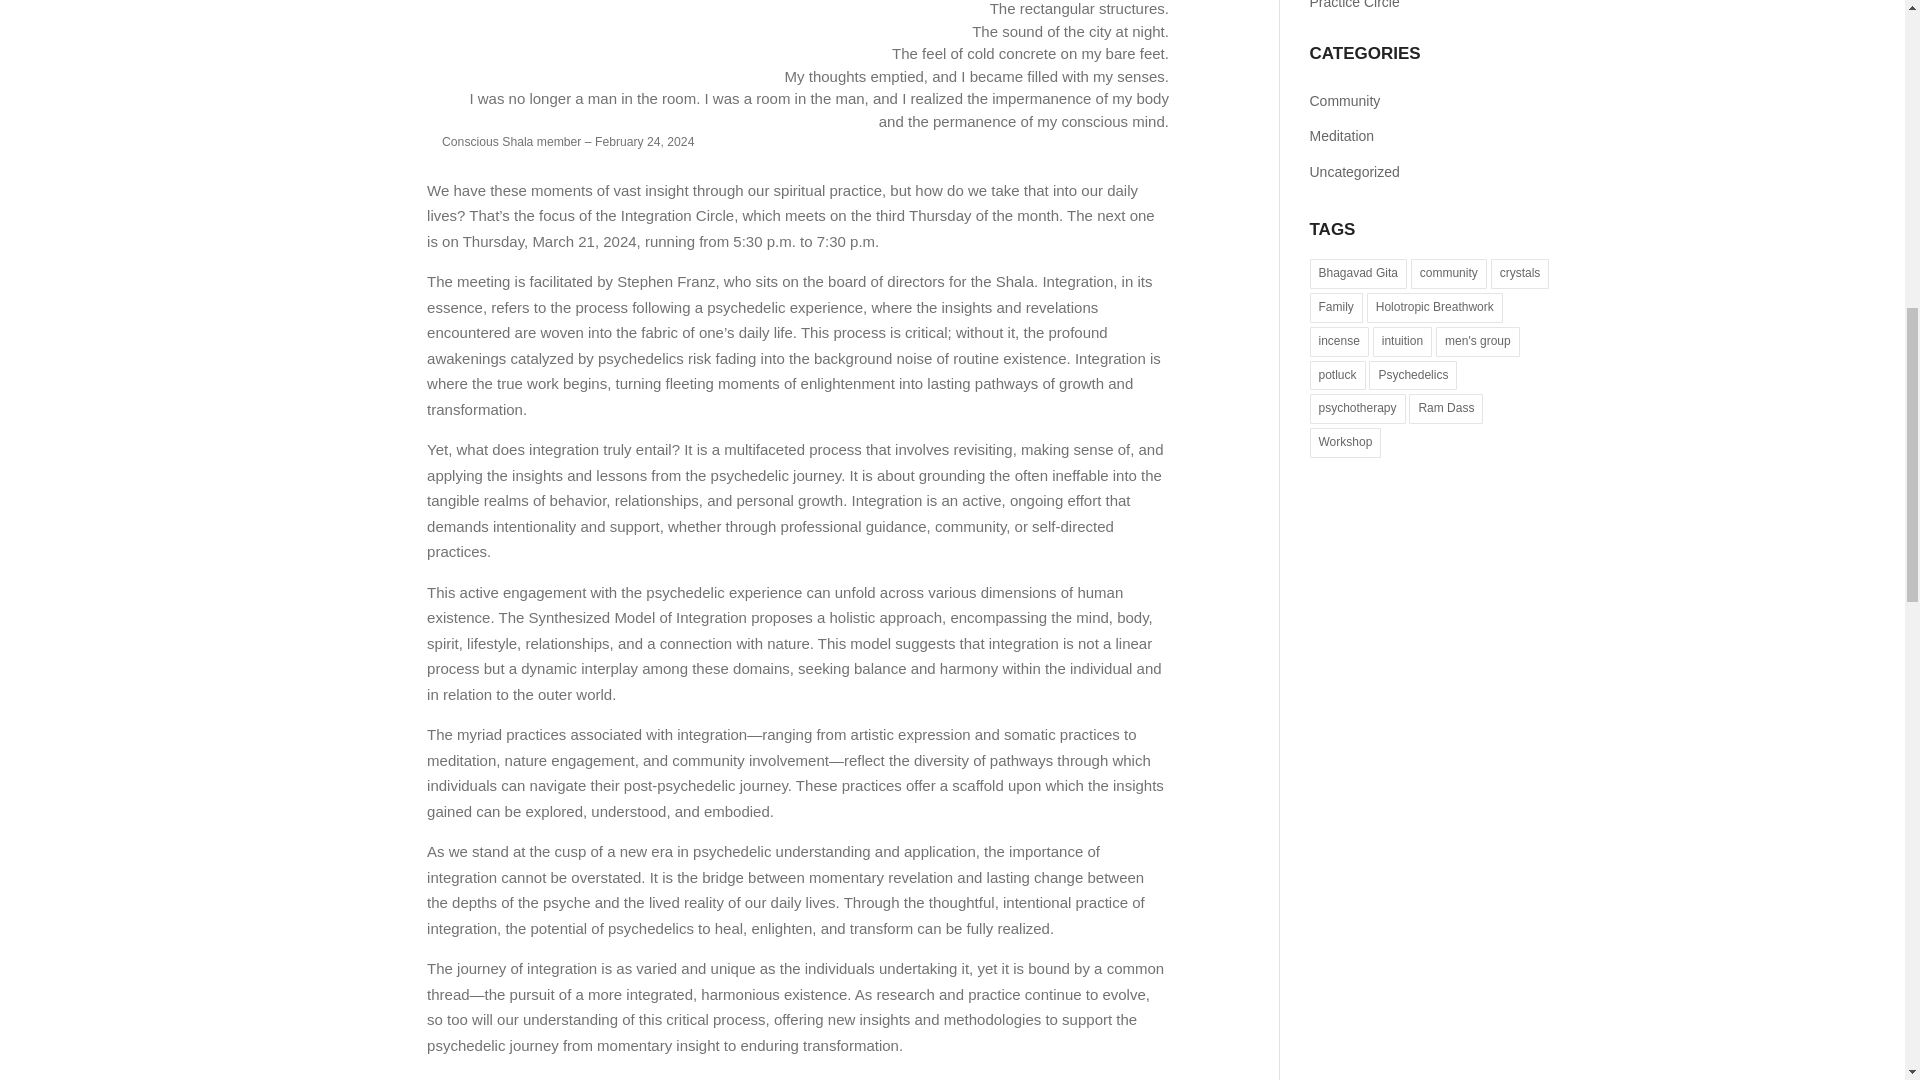  I want to click on Uncategorized, so click(1431, 173).